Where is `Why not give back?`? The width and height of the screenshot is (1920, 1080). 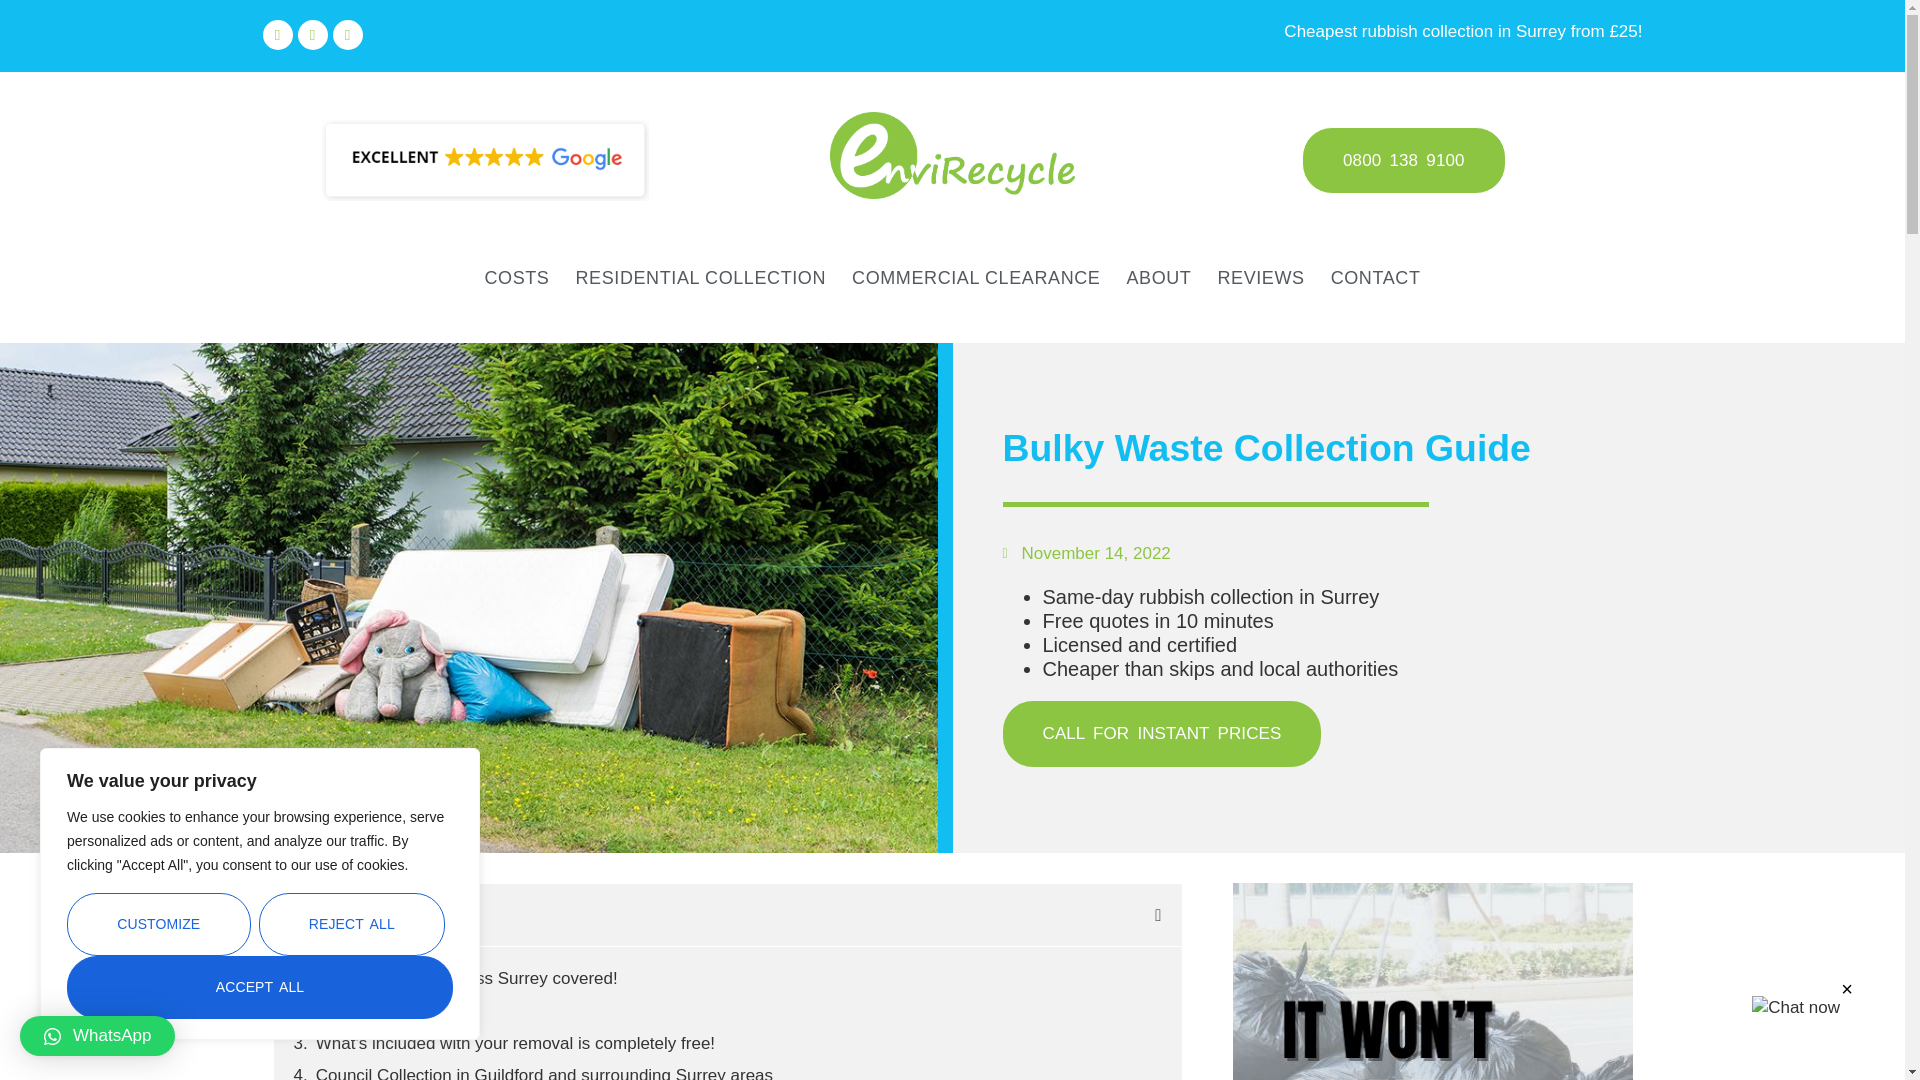
Why not give back? is located at coordinates (390, 1010).